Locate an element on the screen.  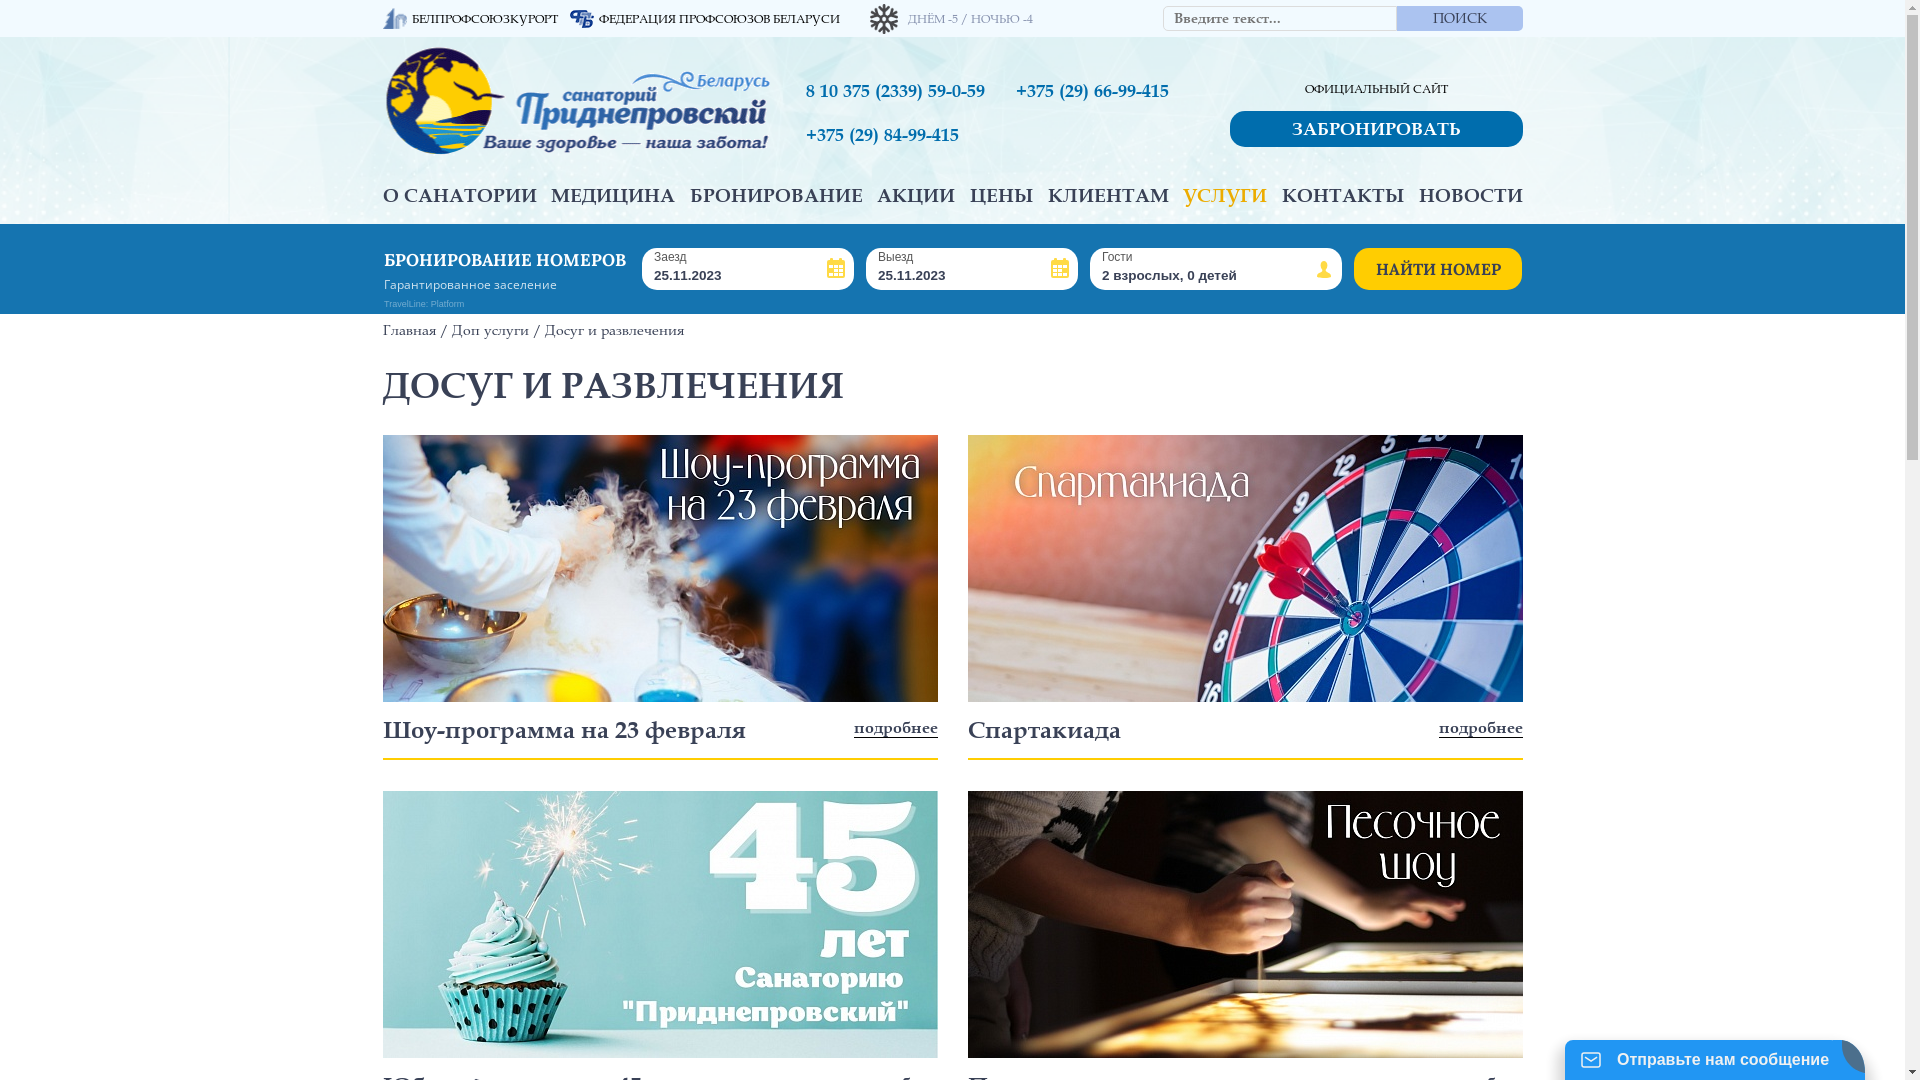
8 10 375 (2339) 59-0-59 is located at coordinates (896, 91).